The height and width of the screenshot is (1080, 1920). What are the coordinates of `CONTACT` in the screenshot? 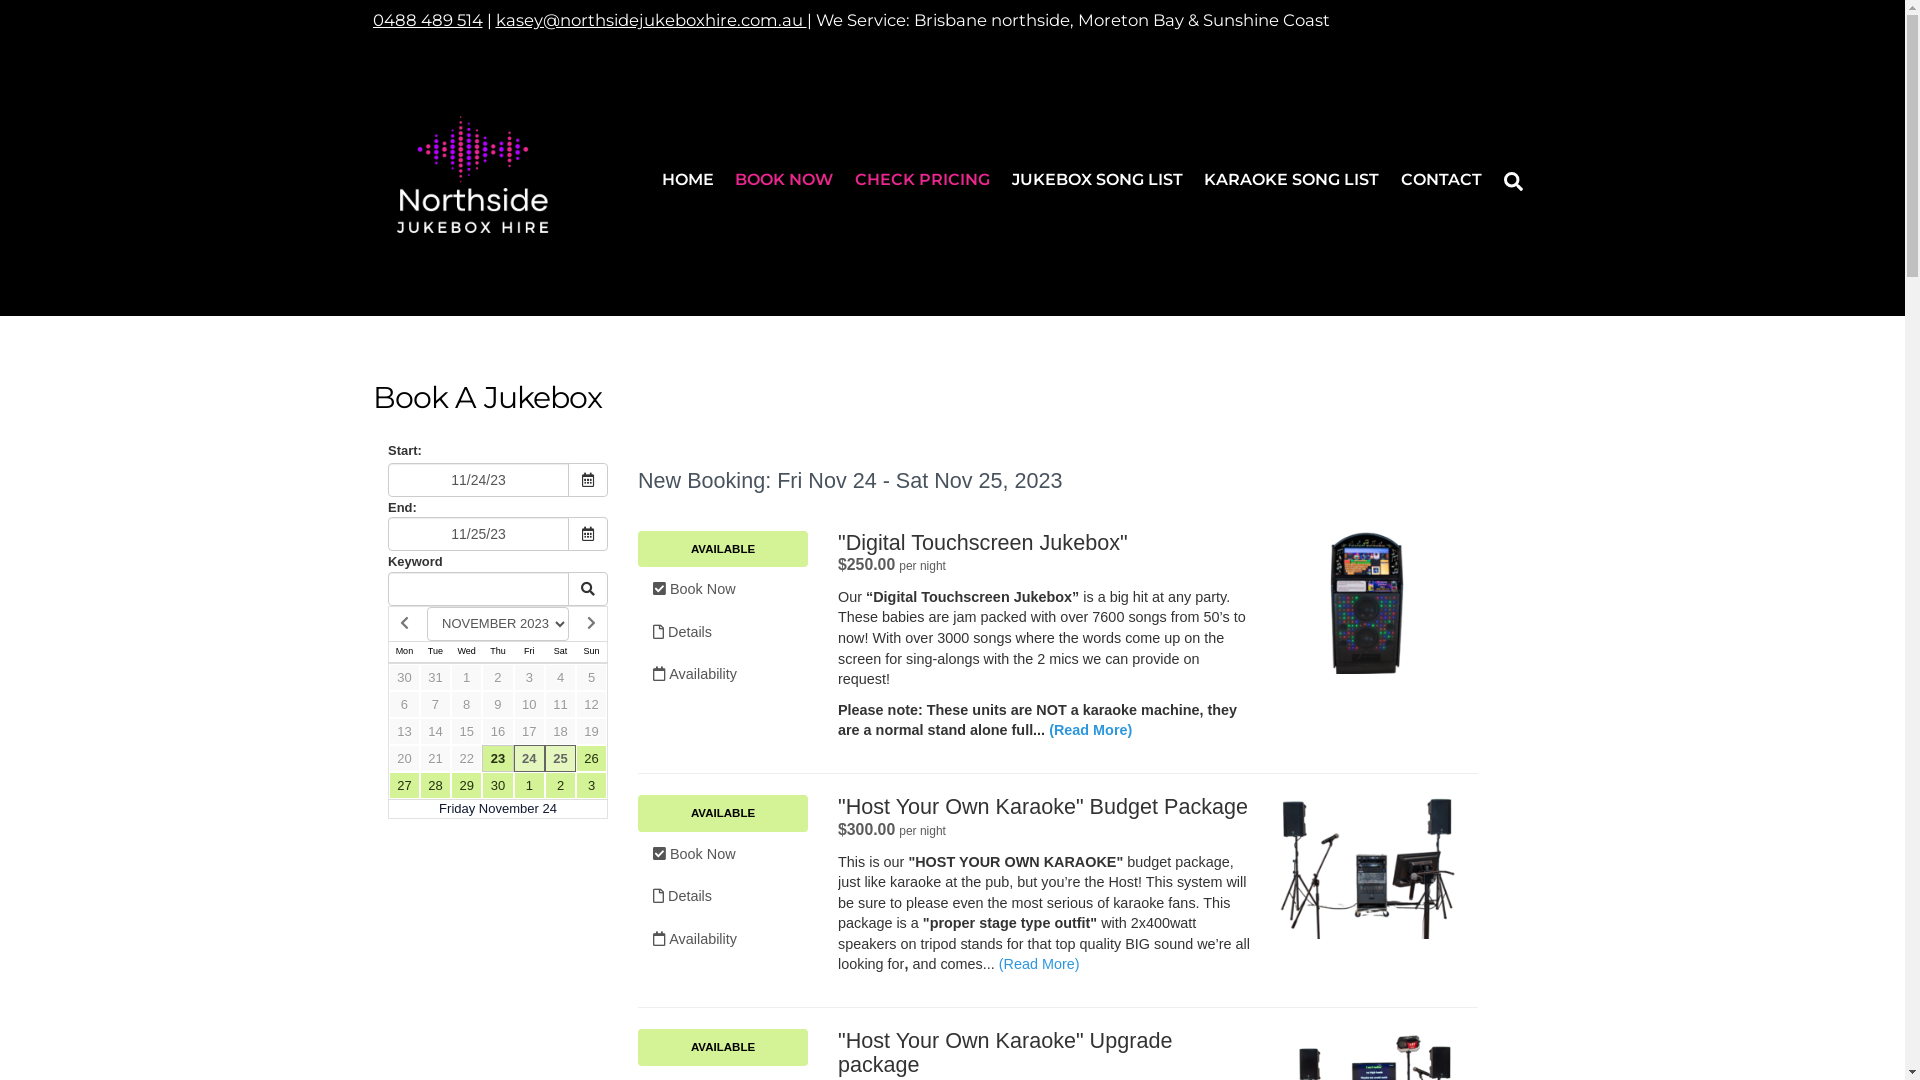 It's located at (1442, 181).